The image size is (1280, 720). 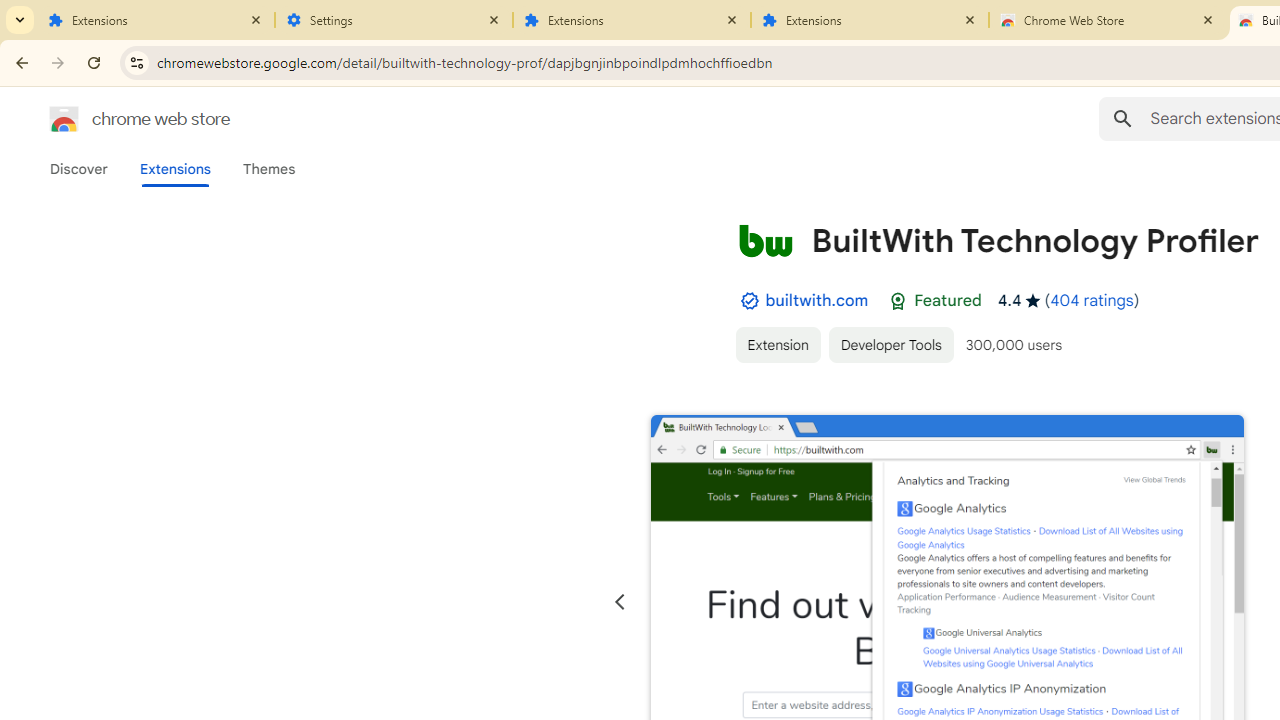 I want to click on Featured Badge, so click(x=898, y=301).